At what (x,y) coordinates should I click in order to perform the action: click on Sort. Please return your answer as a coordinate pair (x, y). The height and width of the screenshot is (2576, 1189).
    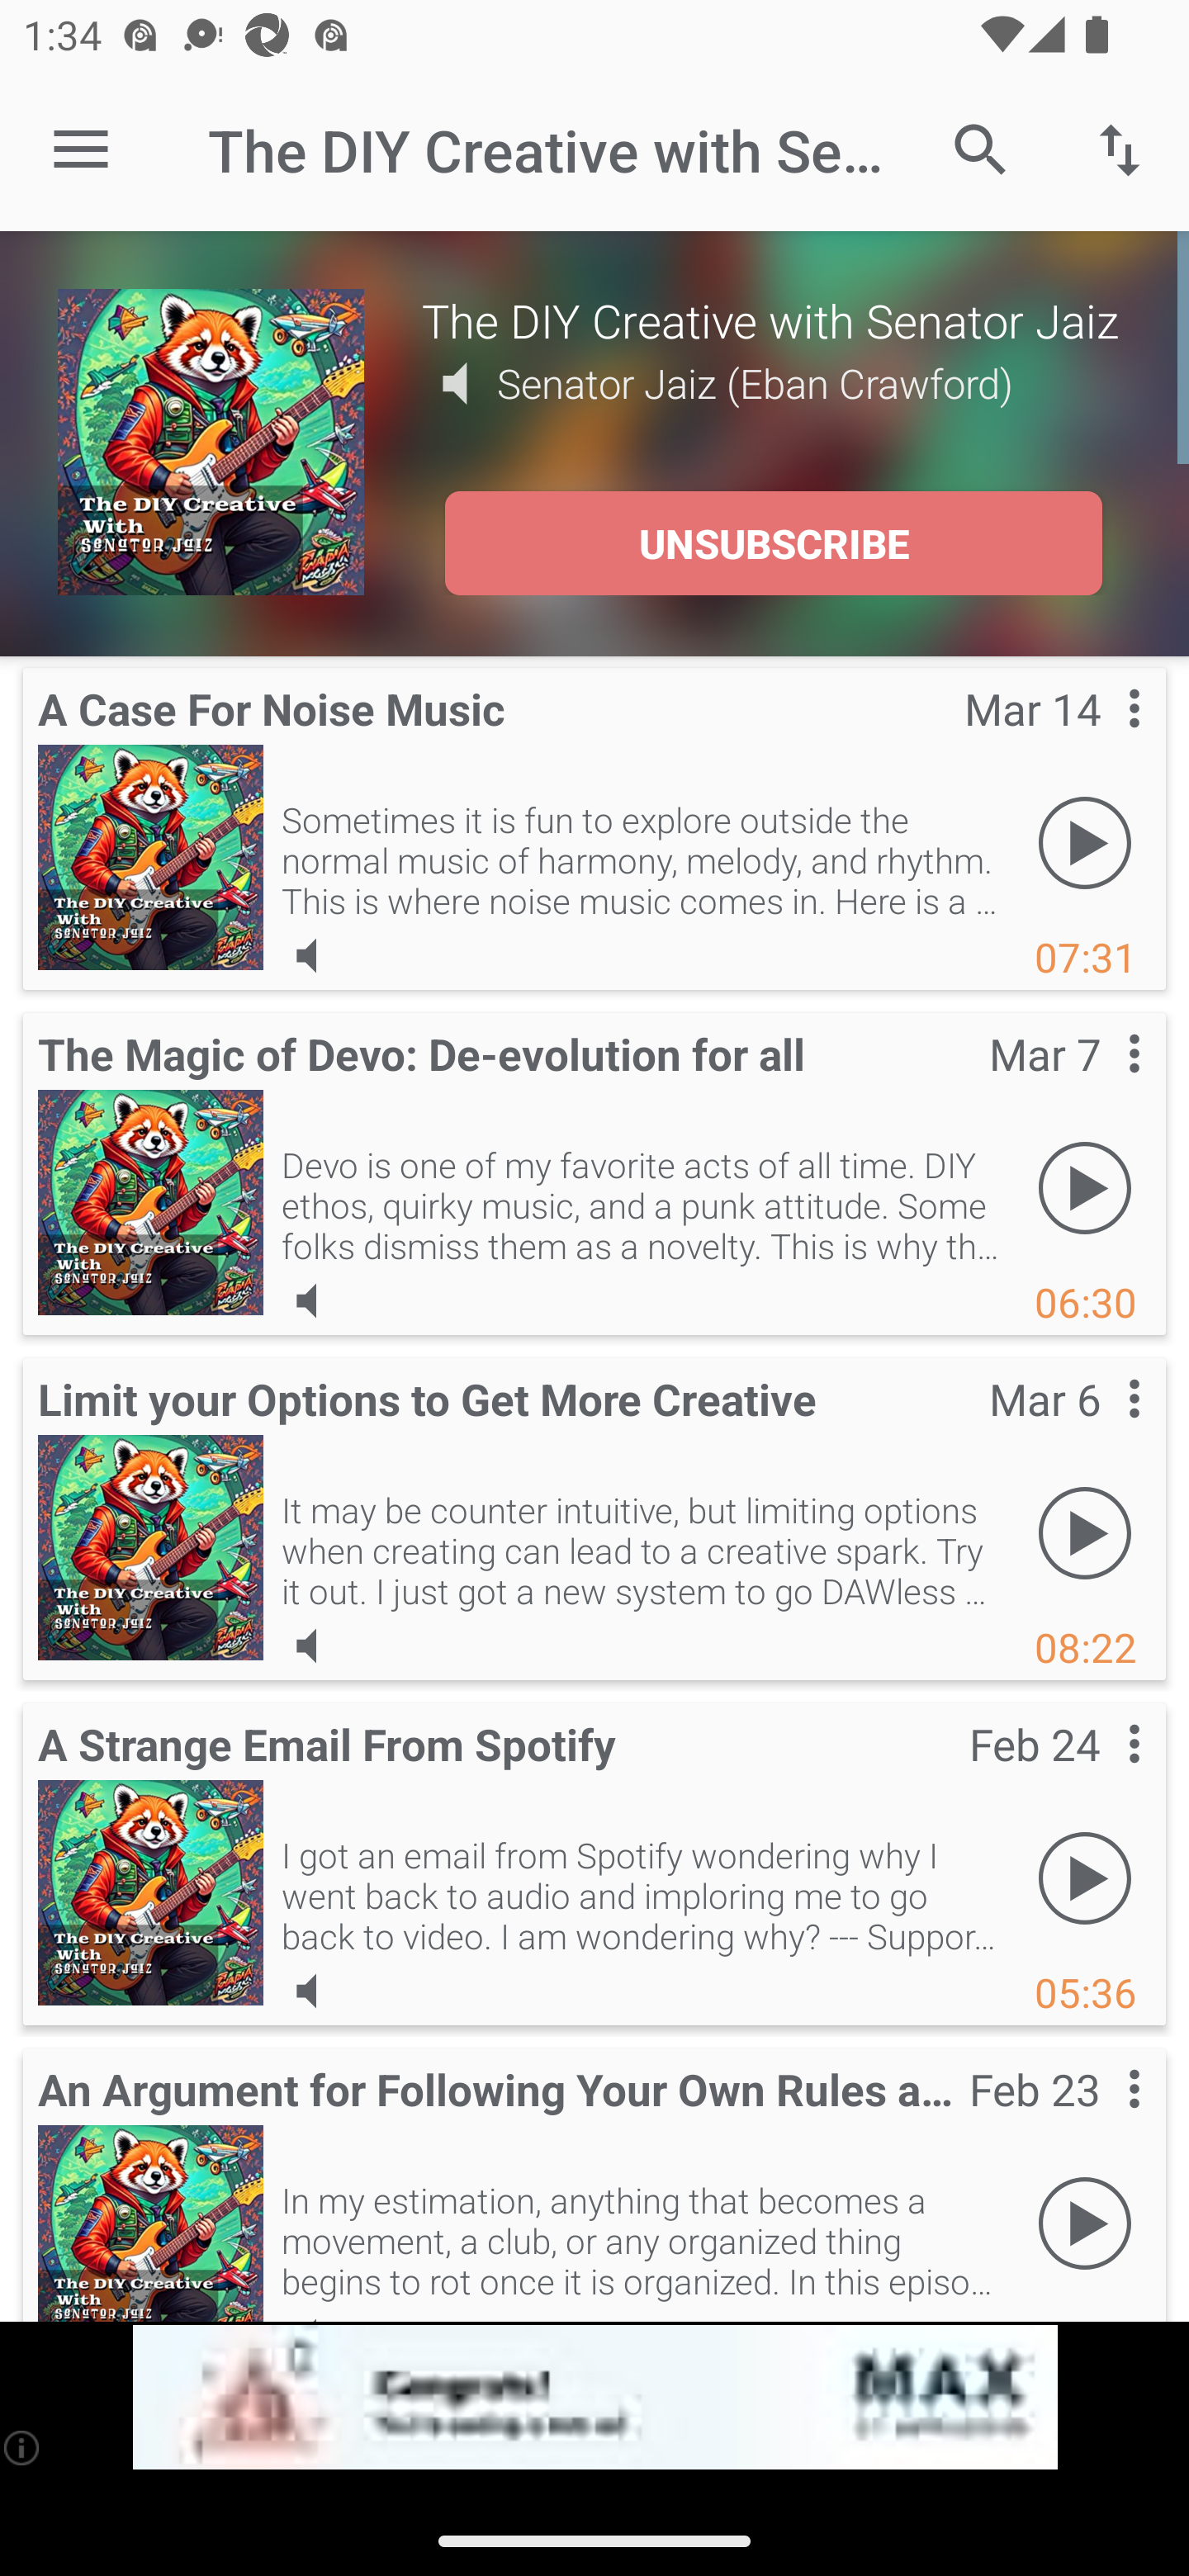
    Looking at the image, I should click on (1120, 149).